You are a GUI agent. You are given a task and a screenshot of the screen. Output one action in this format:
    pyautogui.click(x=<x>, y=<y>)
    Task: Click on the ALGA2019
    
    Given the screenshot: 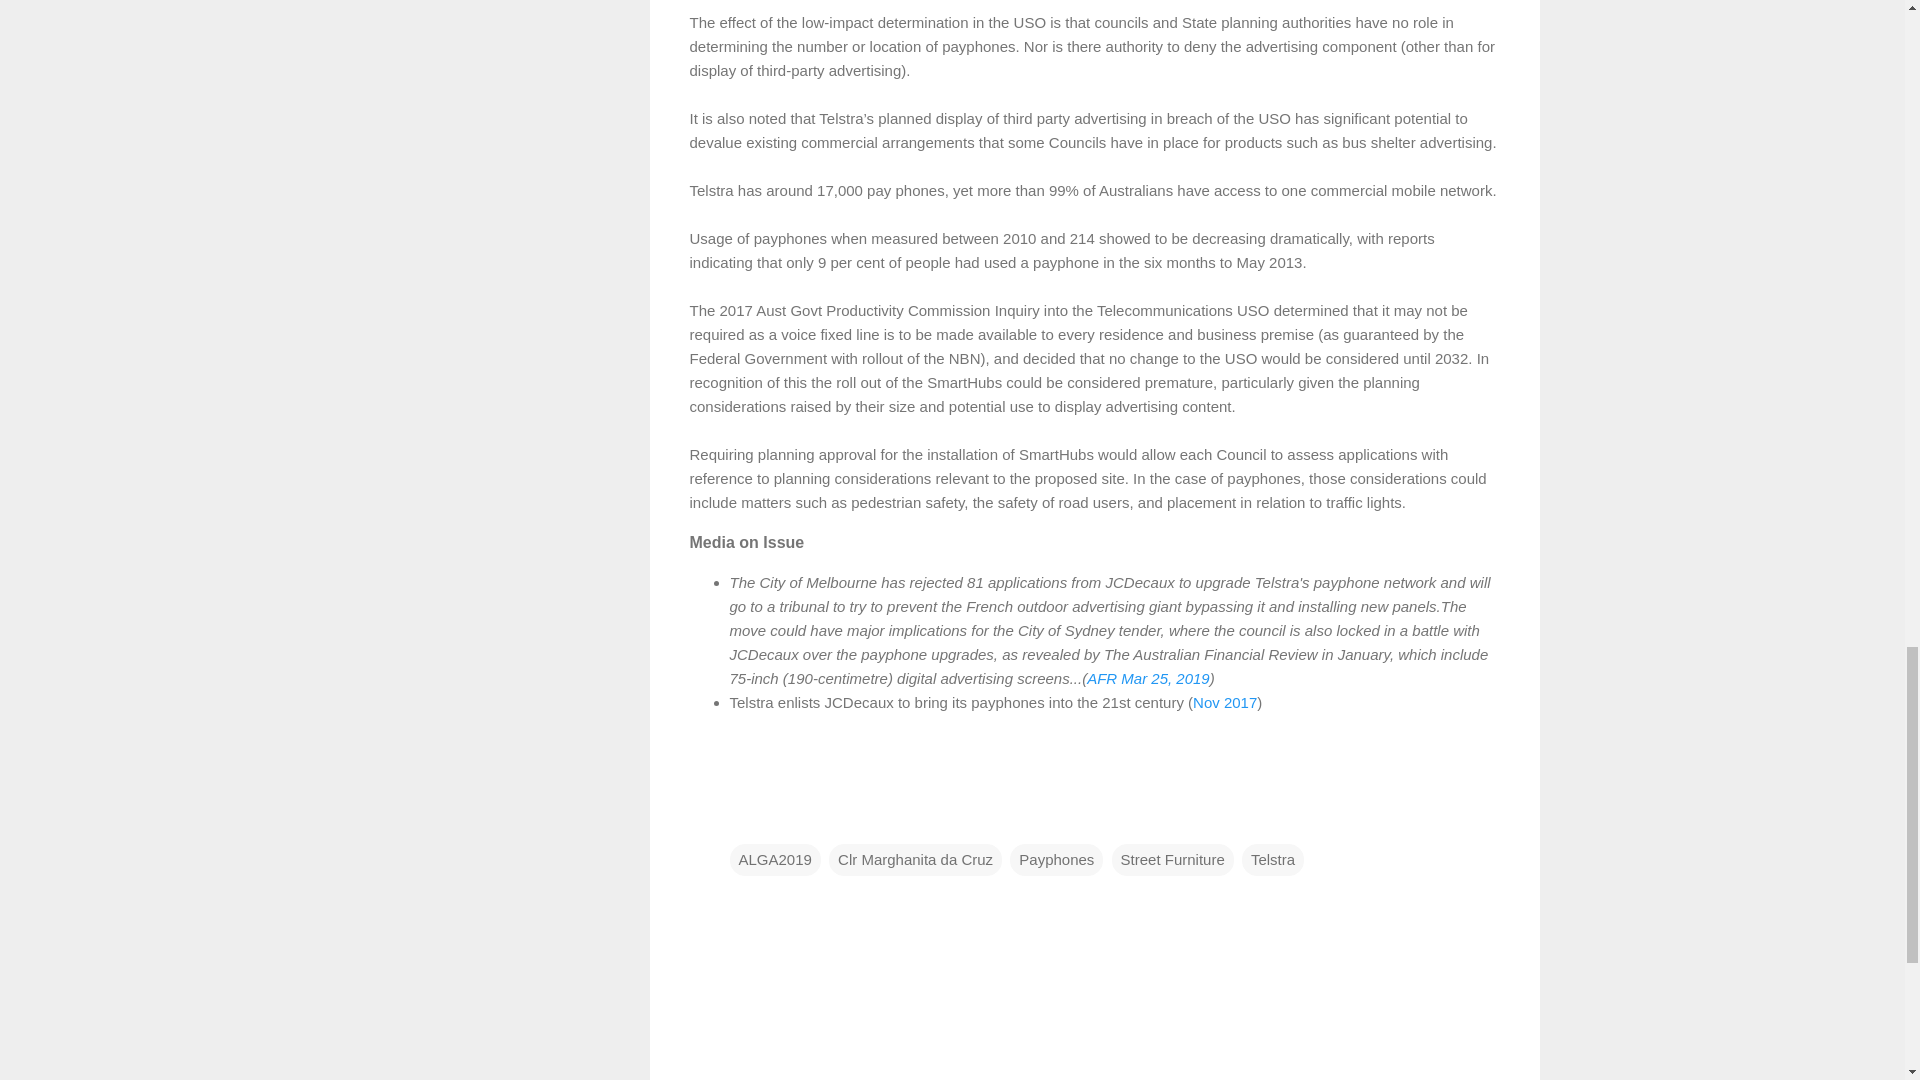 What is the action you would take?
    pyautogui.click(x=775, y=859)
    